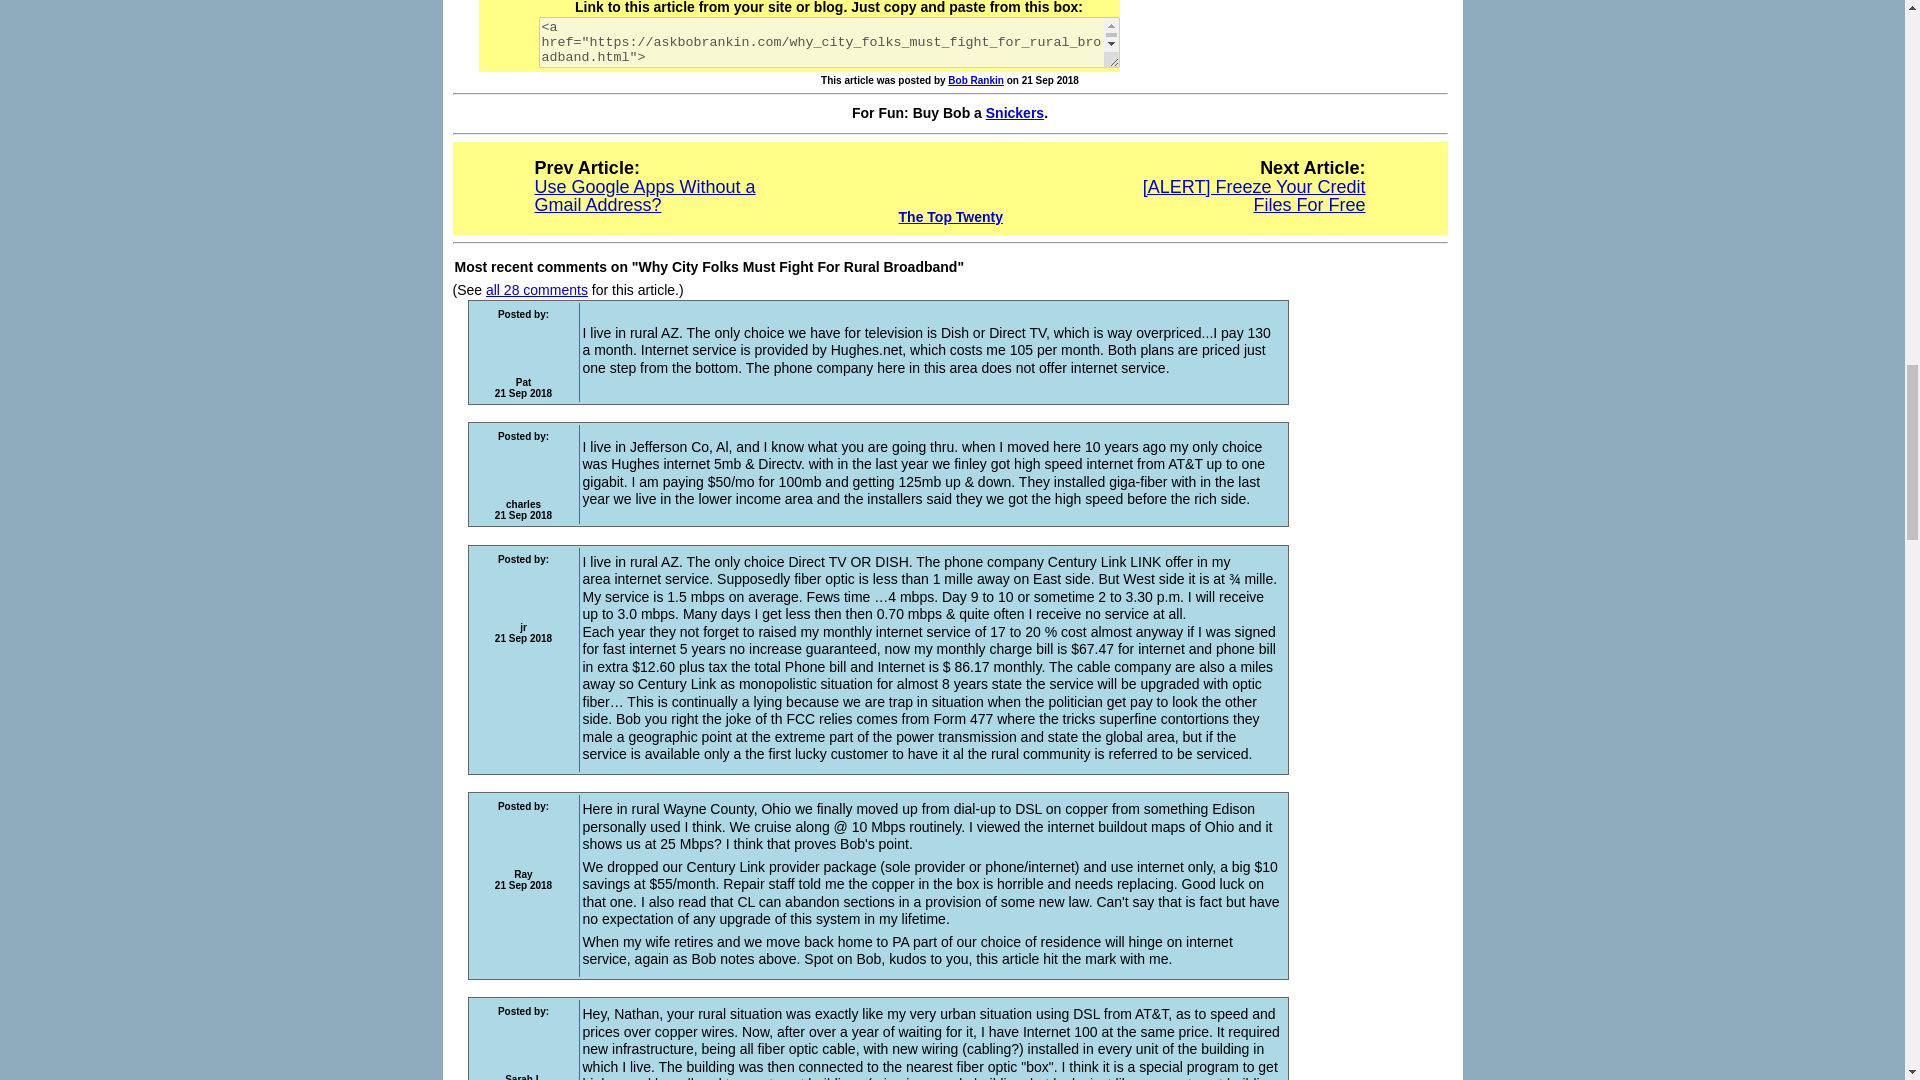 The height and width of the screenshot is (1080, 1920). Describe the element at coordinates (976, 80) in the screenshot. I see `Bob Rankin` at that location.